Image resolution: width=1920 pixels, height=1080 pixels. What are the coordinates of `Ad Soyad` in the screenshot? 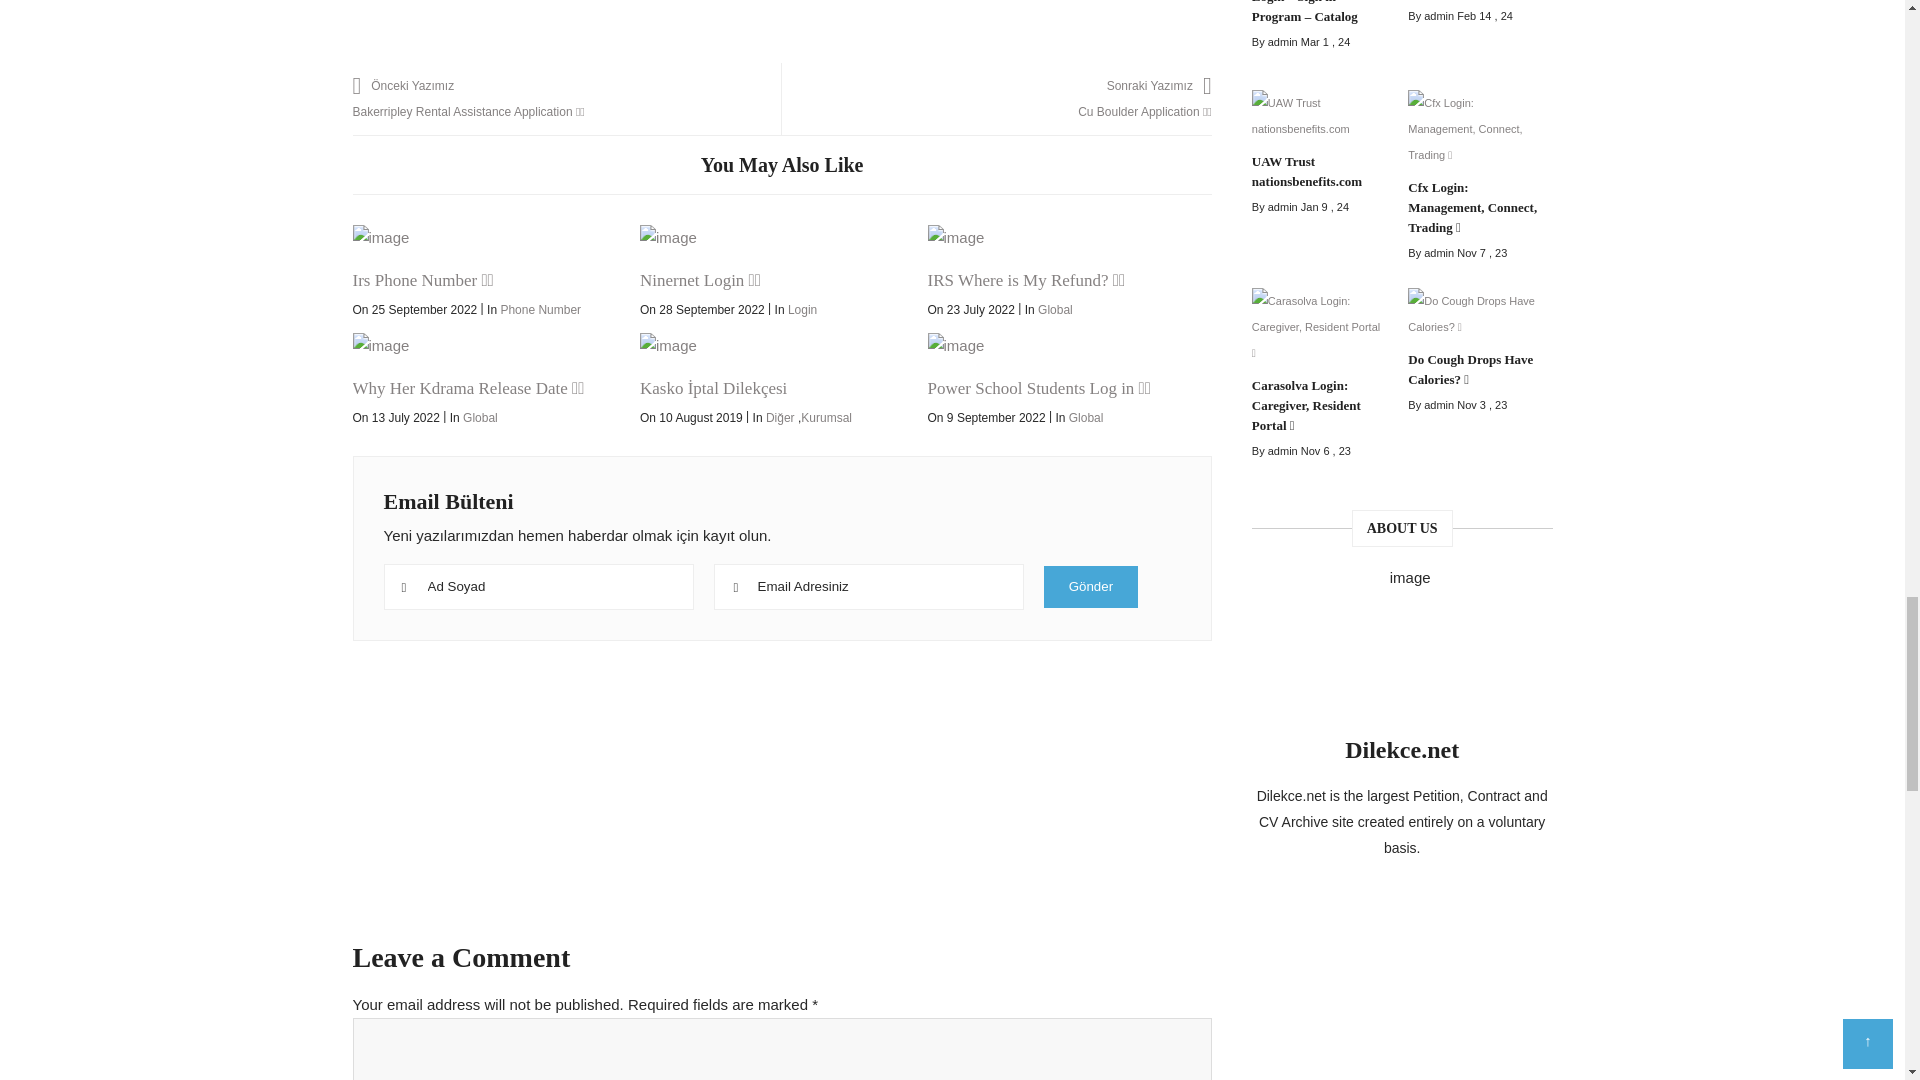 It's located at (540, 586).